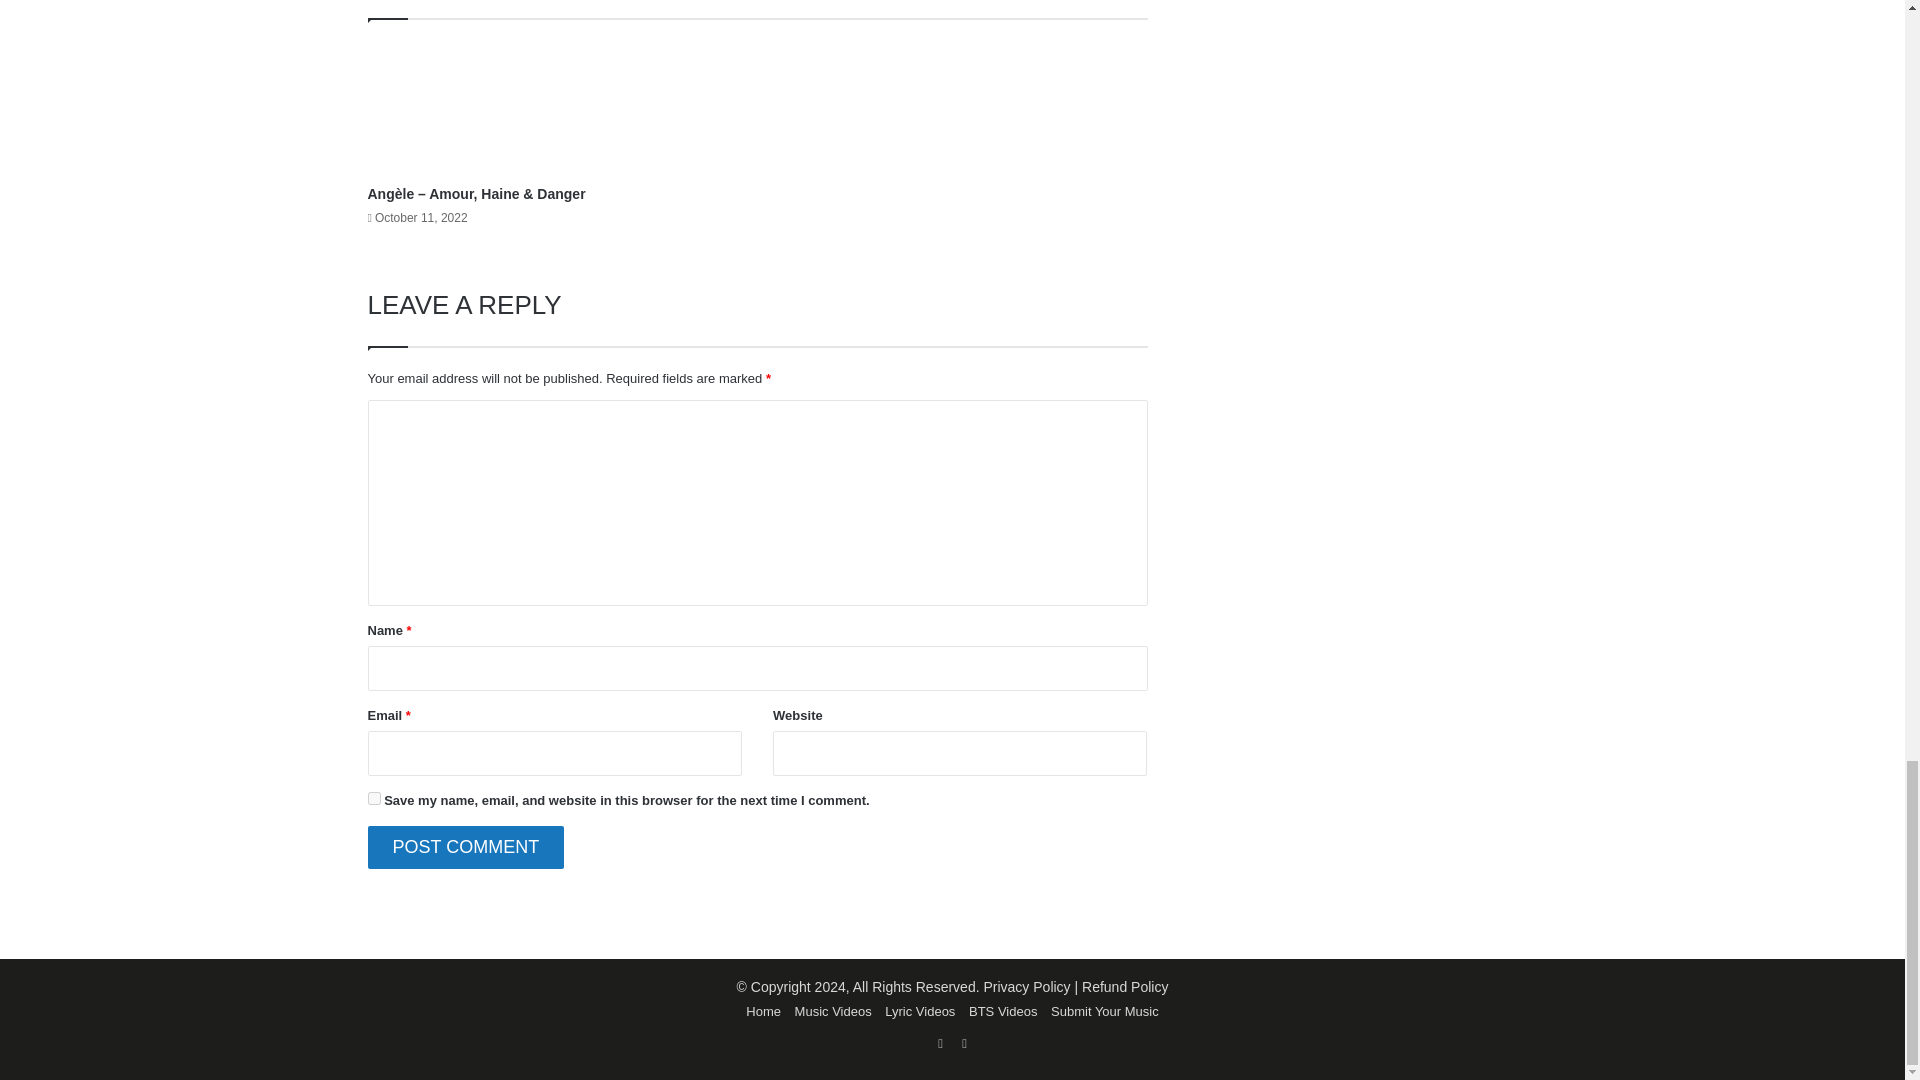 The width and height of the screenshot is (1920, 1080). I want to click on Post Comment, so click(466, 848).